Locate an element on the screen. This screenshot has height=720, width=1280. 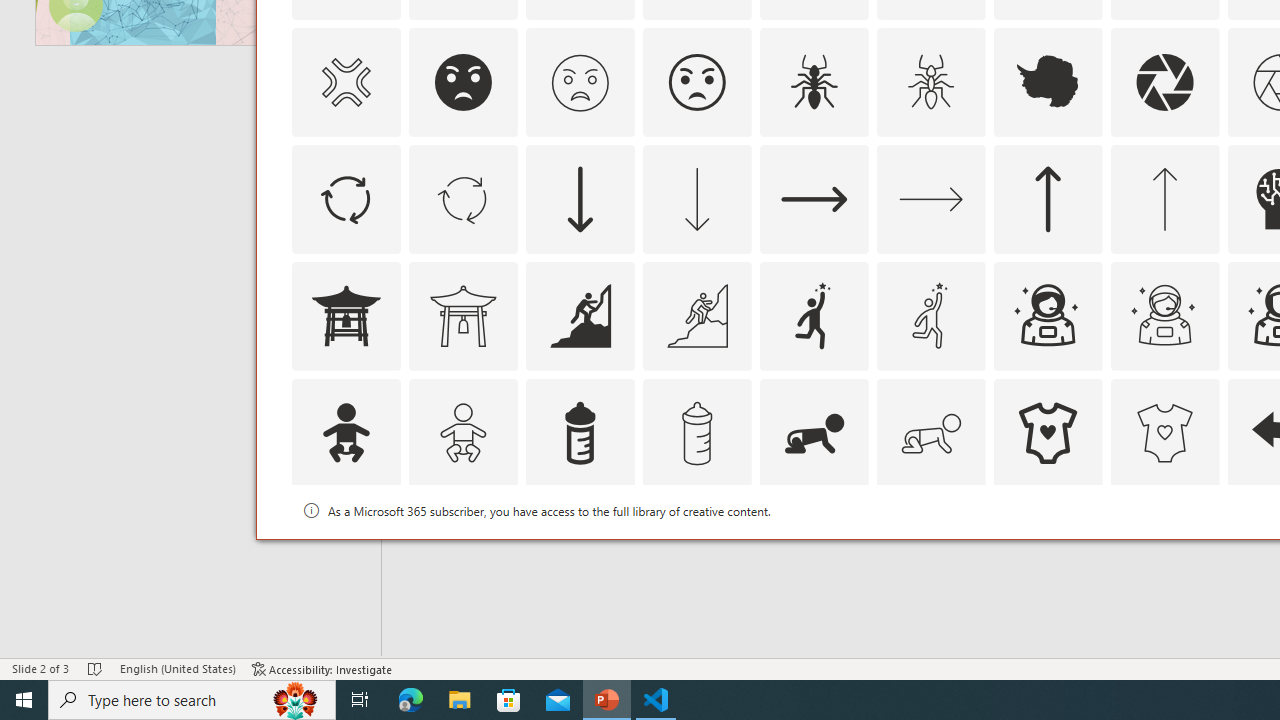
AutomationID: Icons_AsianTemple1_M is located at coordinates (463, 316).